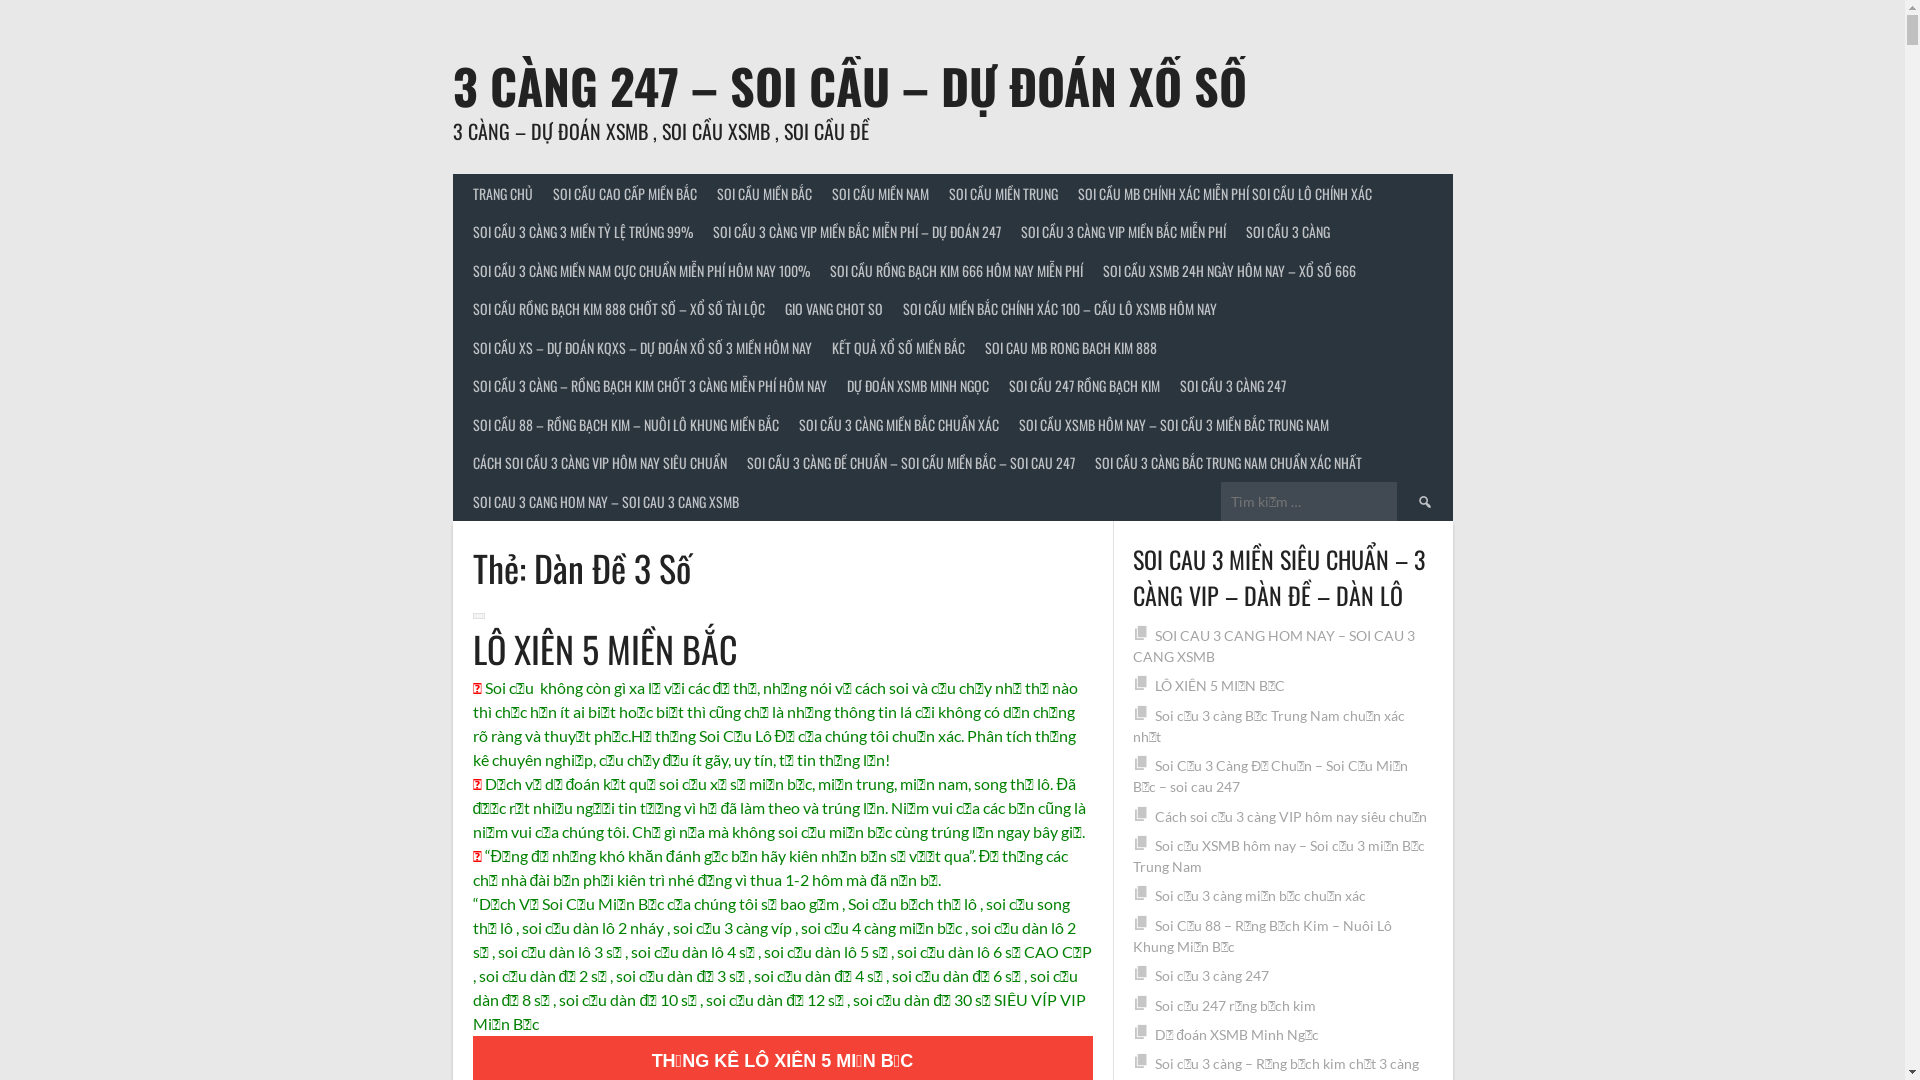  Describe the element at coordinates (0, 0) in the screenshot. I see `Skip to content` at that location.